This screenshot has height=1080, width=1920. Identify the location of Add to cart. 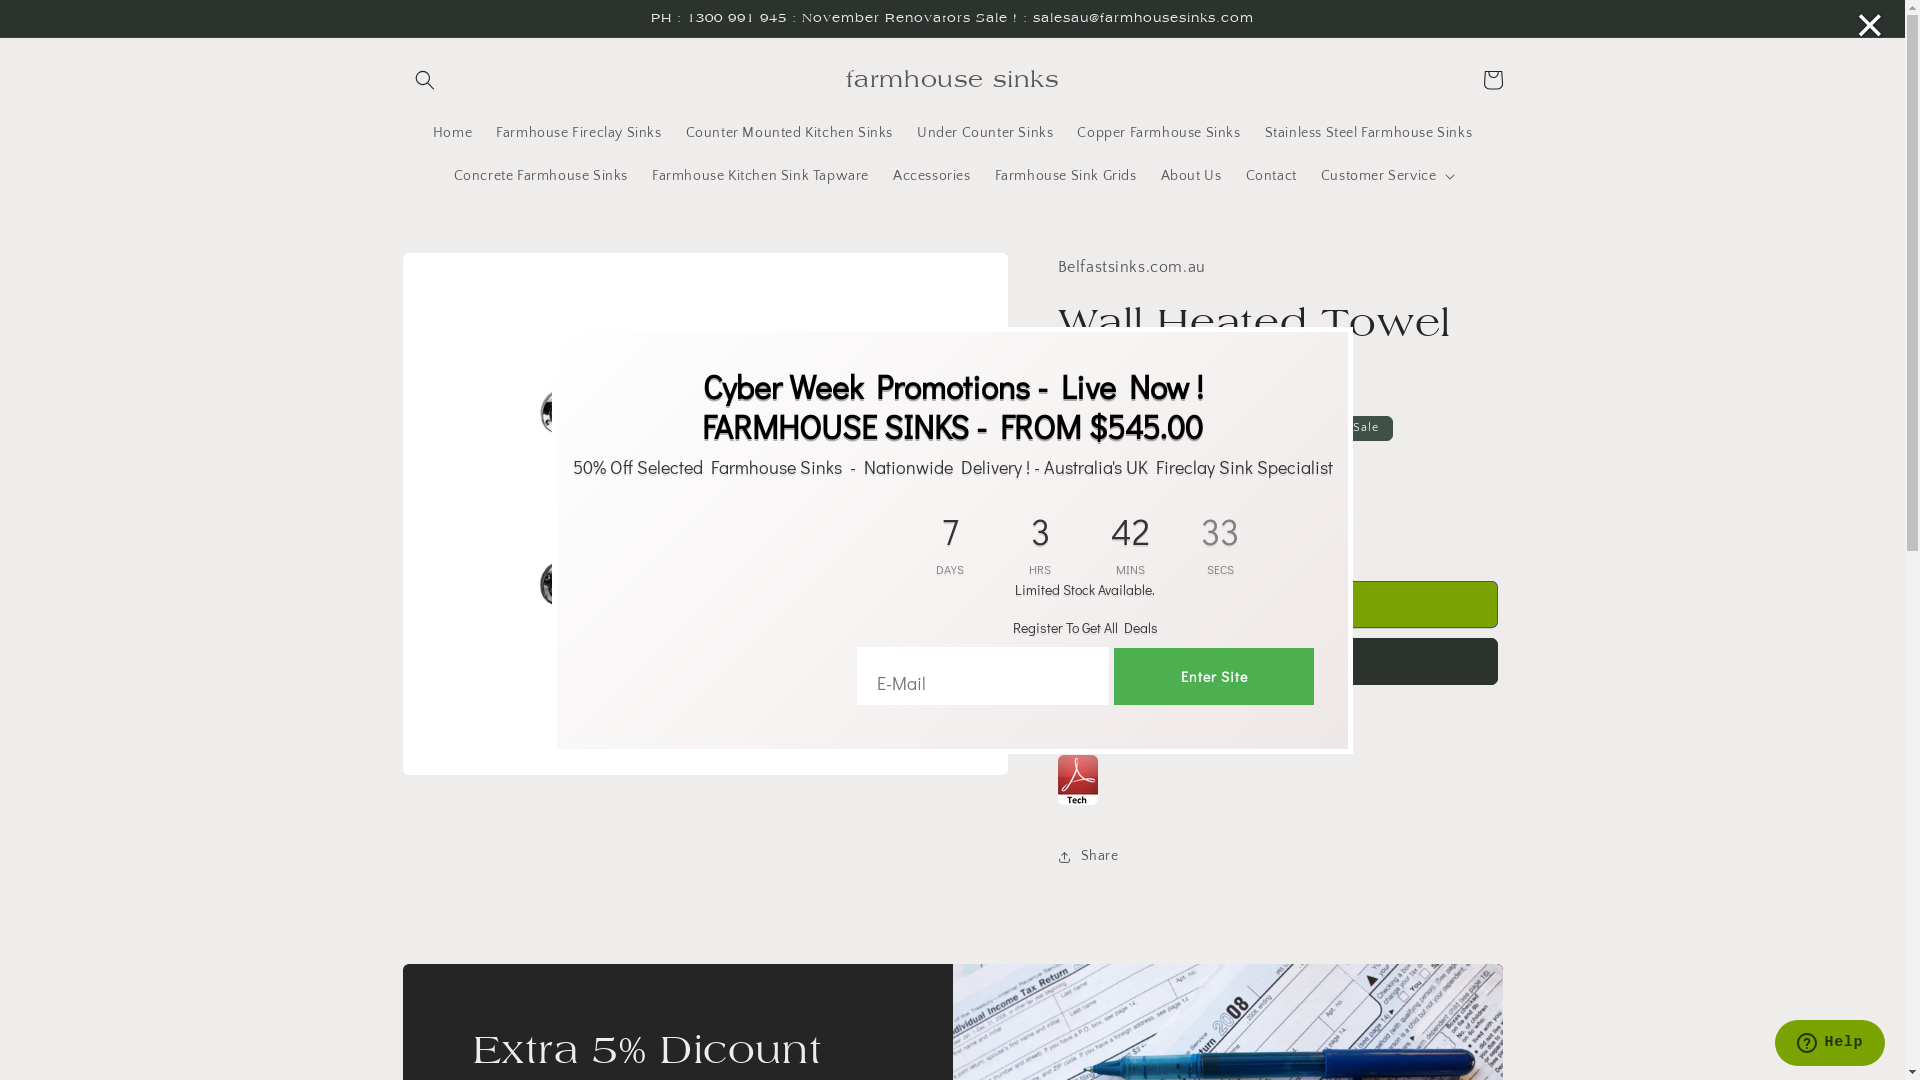
(1278, 604).